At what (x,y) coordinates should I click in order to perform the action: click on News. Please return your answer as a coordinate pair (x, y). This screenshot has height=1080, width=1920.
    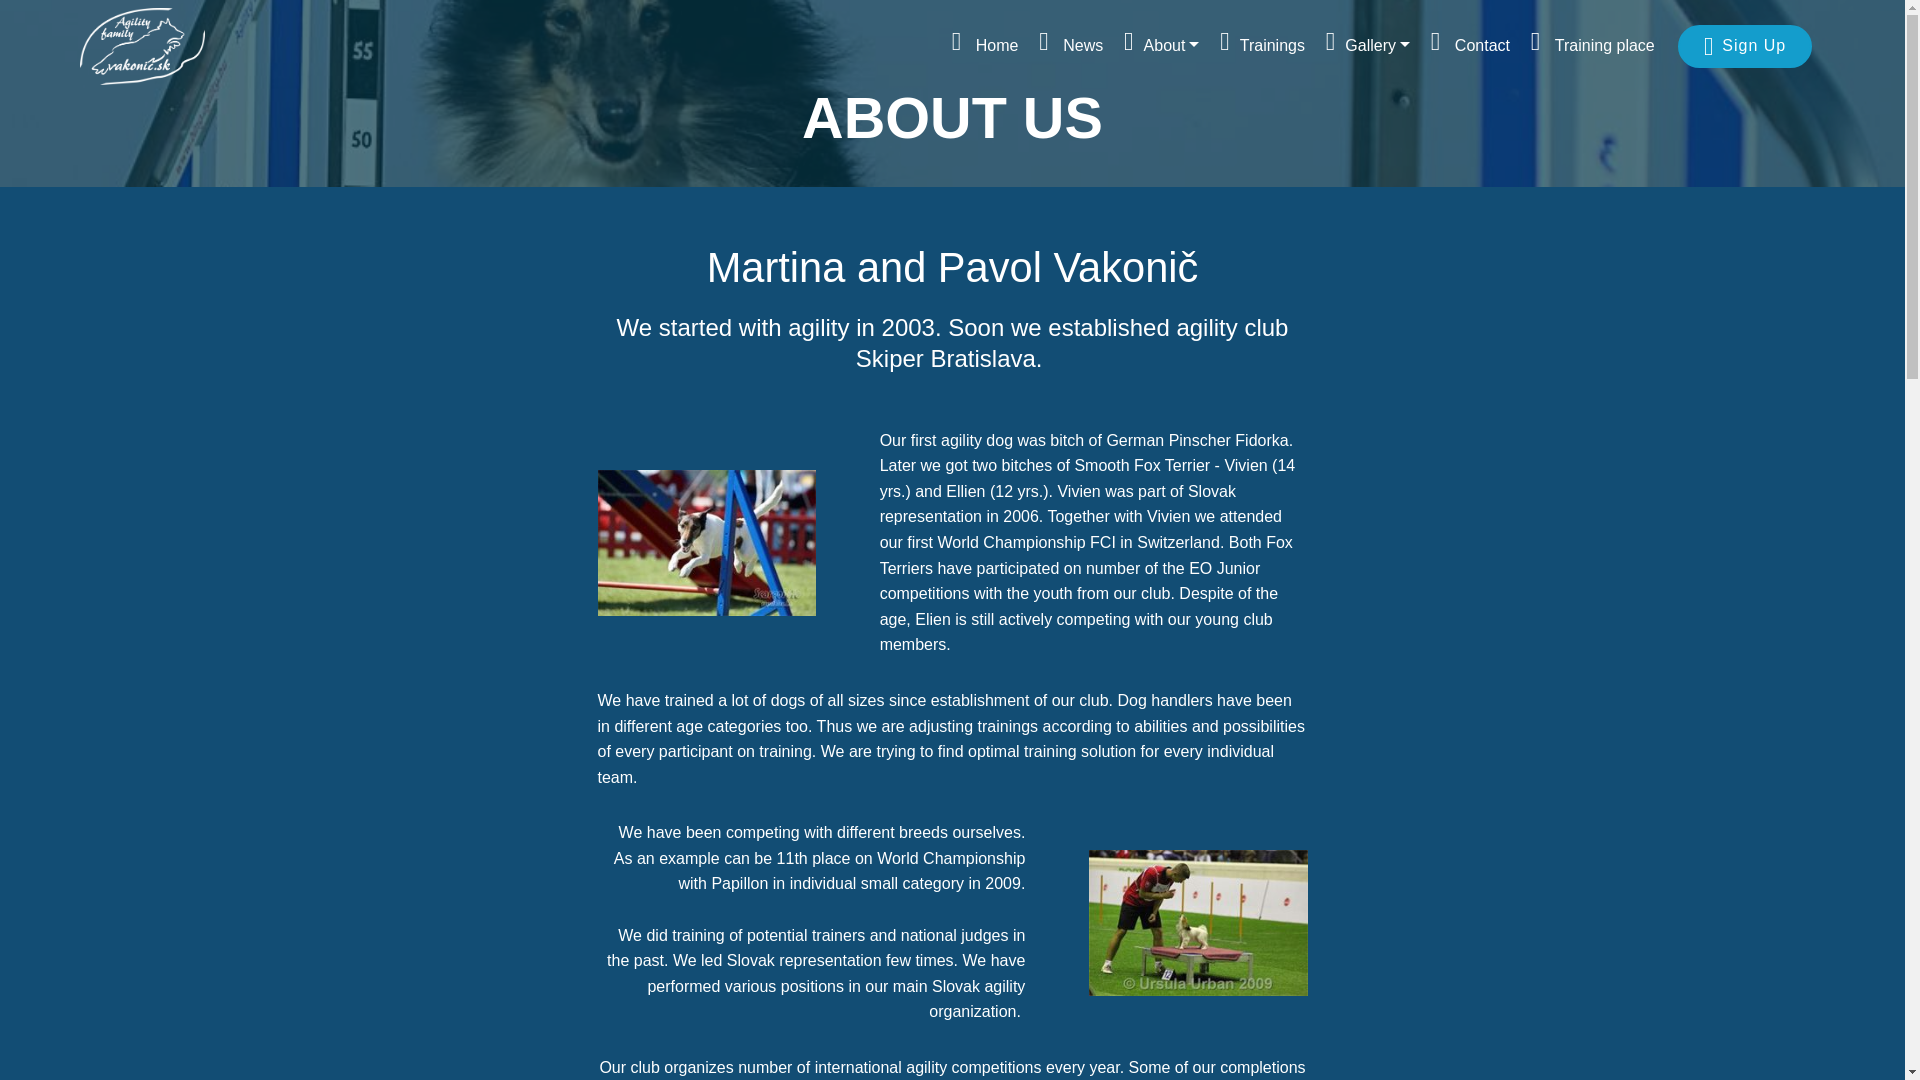
    Looking at the image, I should click on (1070, 46).